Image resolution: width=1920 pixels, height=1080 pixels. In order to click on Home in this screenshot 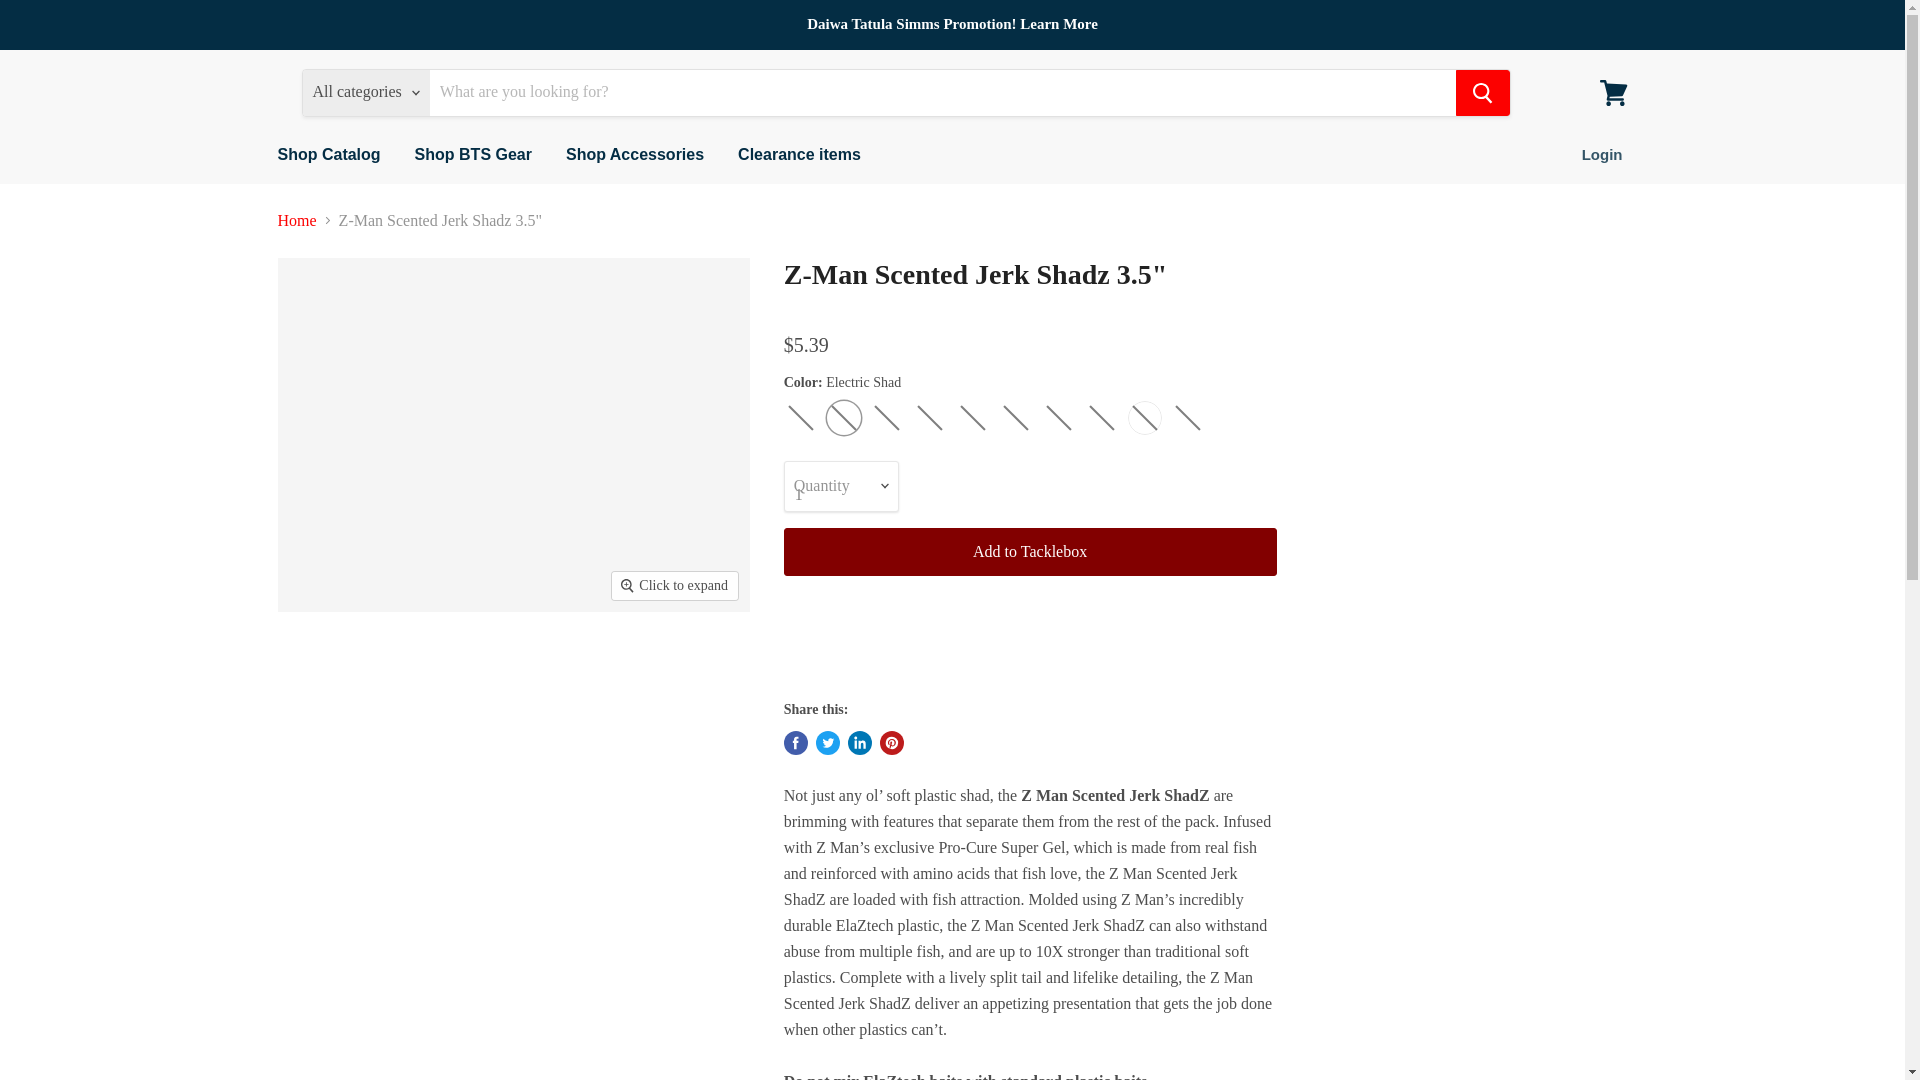, I will do `click(297, 220)`.